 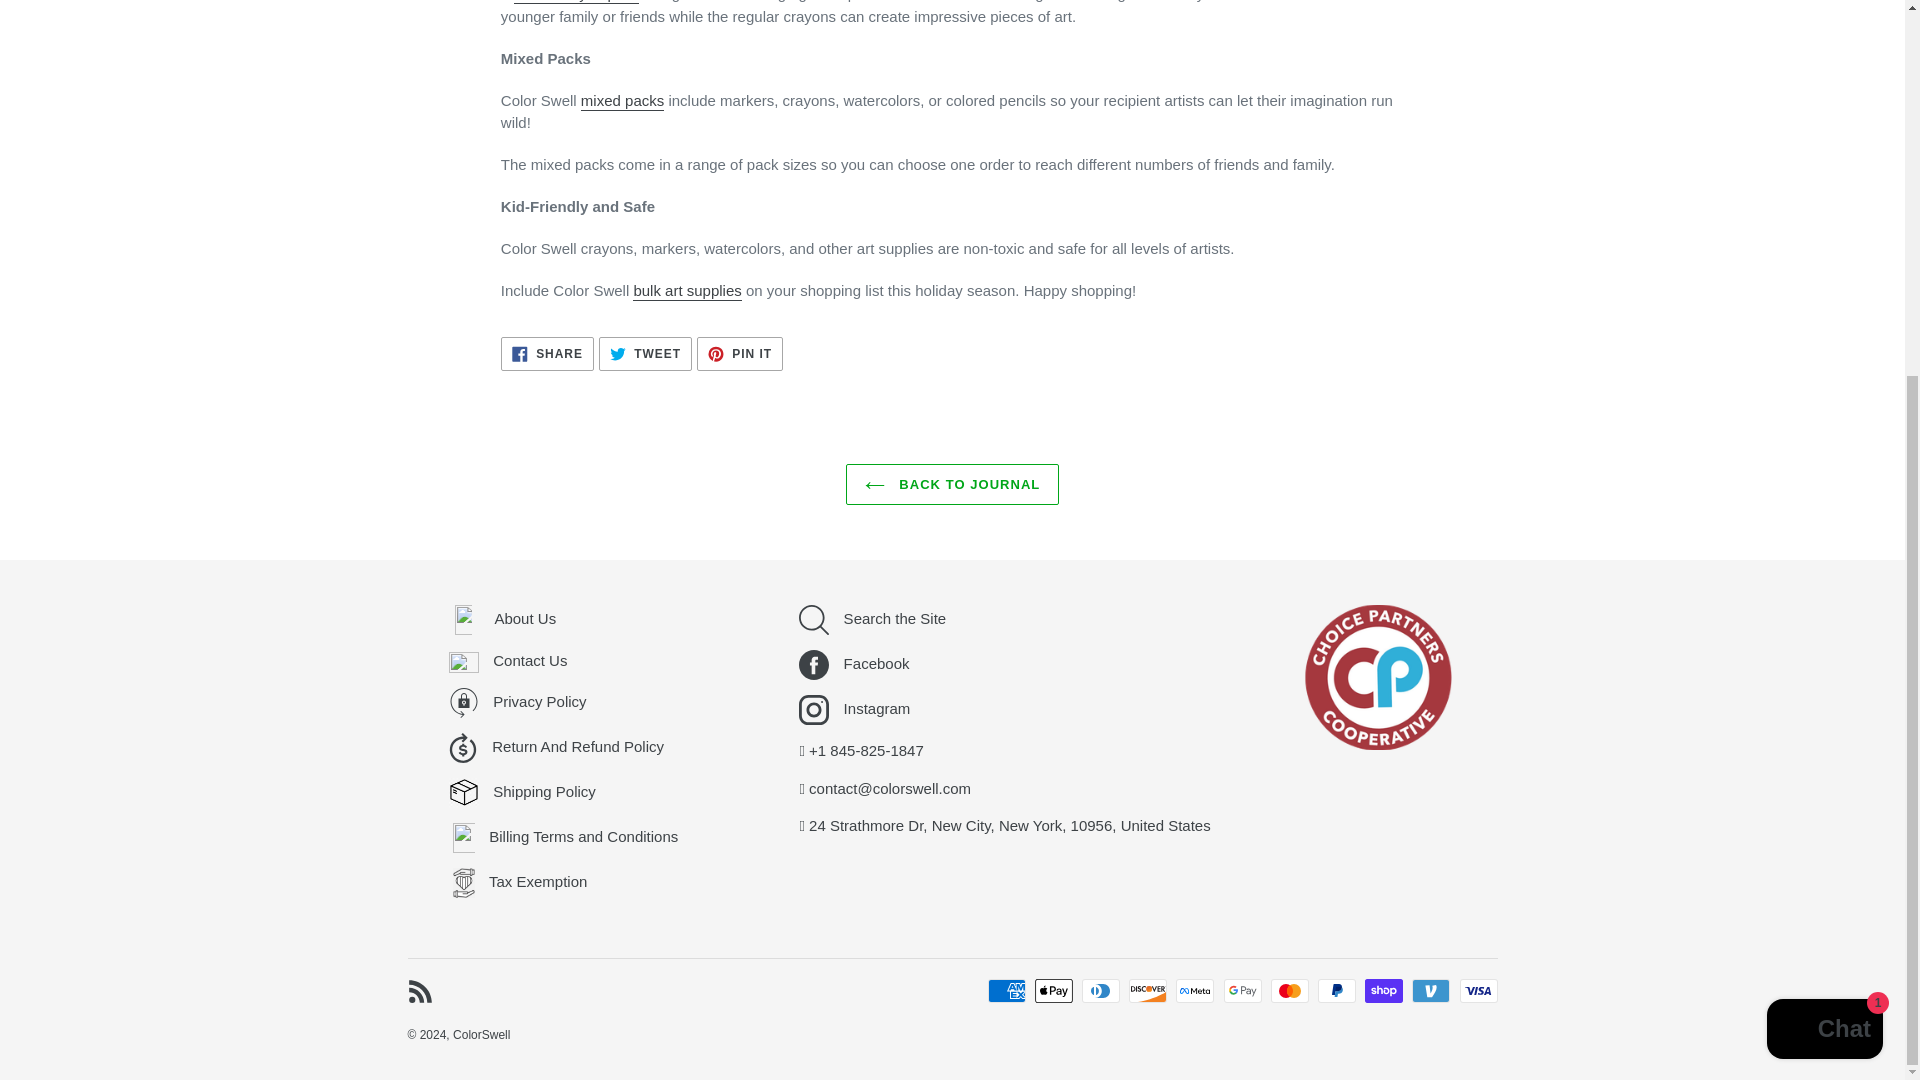 I want to click on mixed crayon pack, so click(x=547, y=354).